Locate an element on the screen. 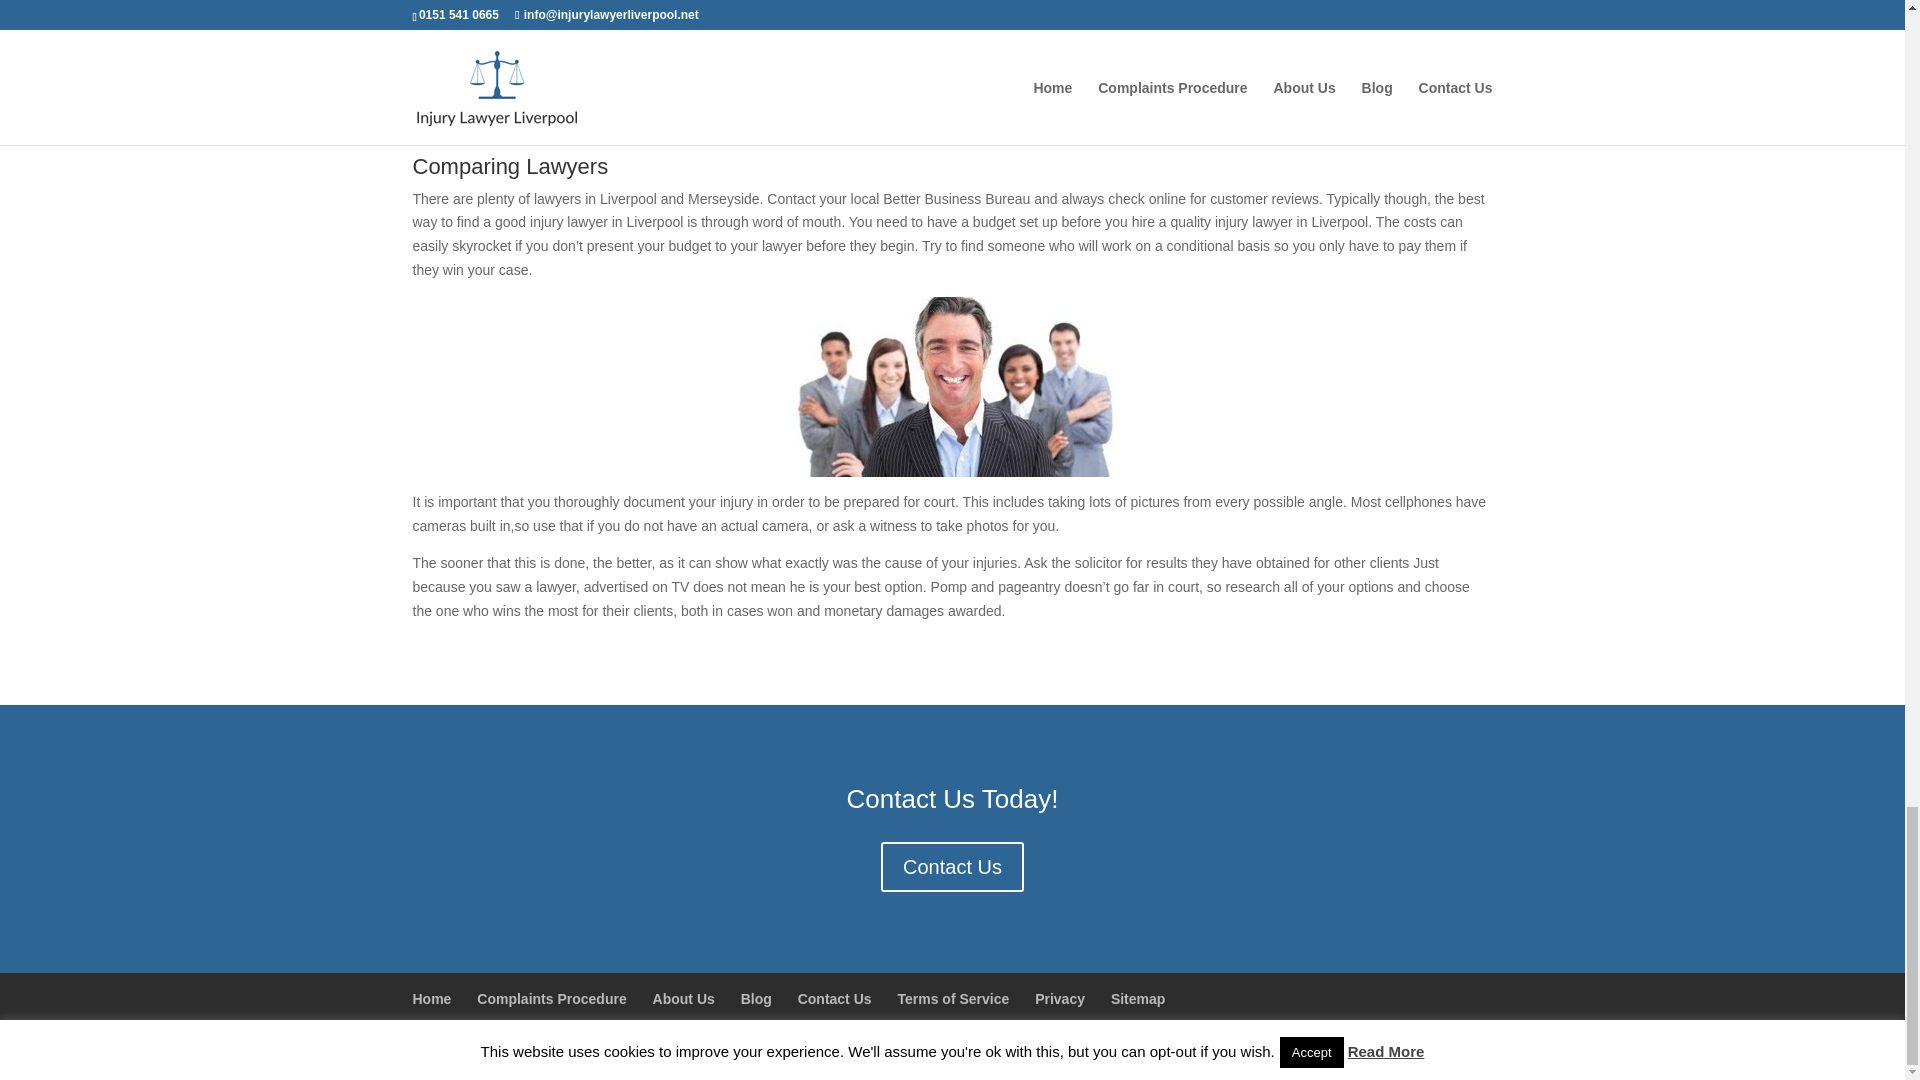 The height and width of the screenshot is (1080, 1920). Terms of Service is located at coordinates (952, 998).